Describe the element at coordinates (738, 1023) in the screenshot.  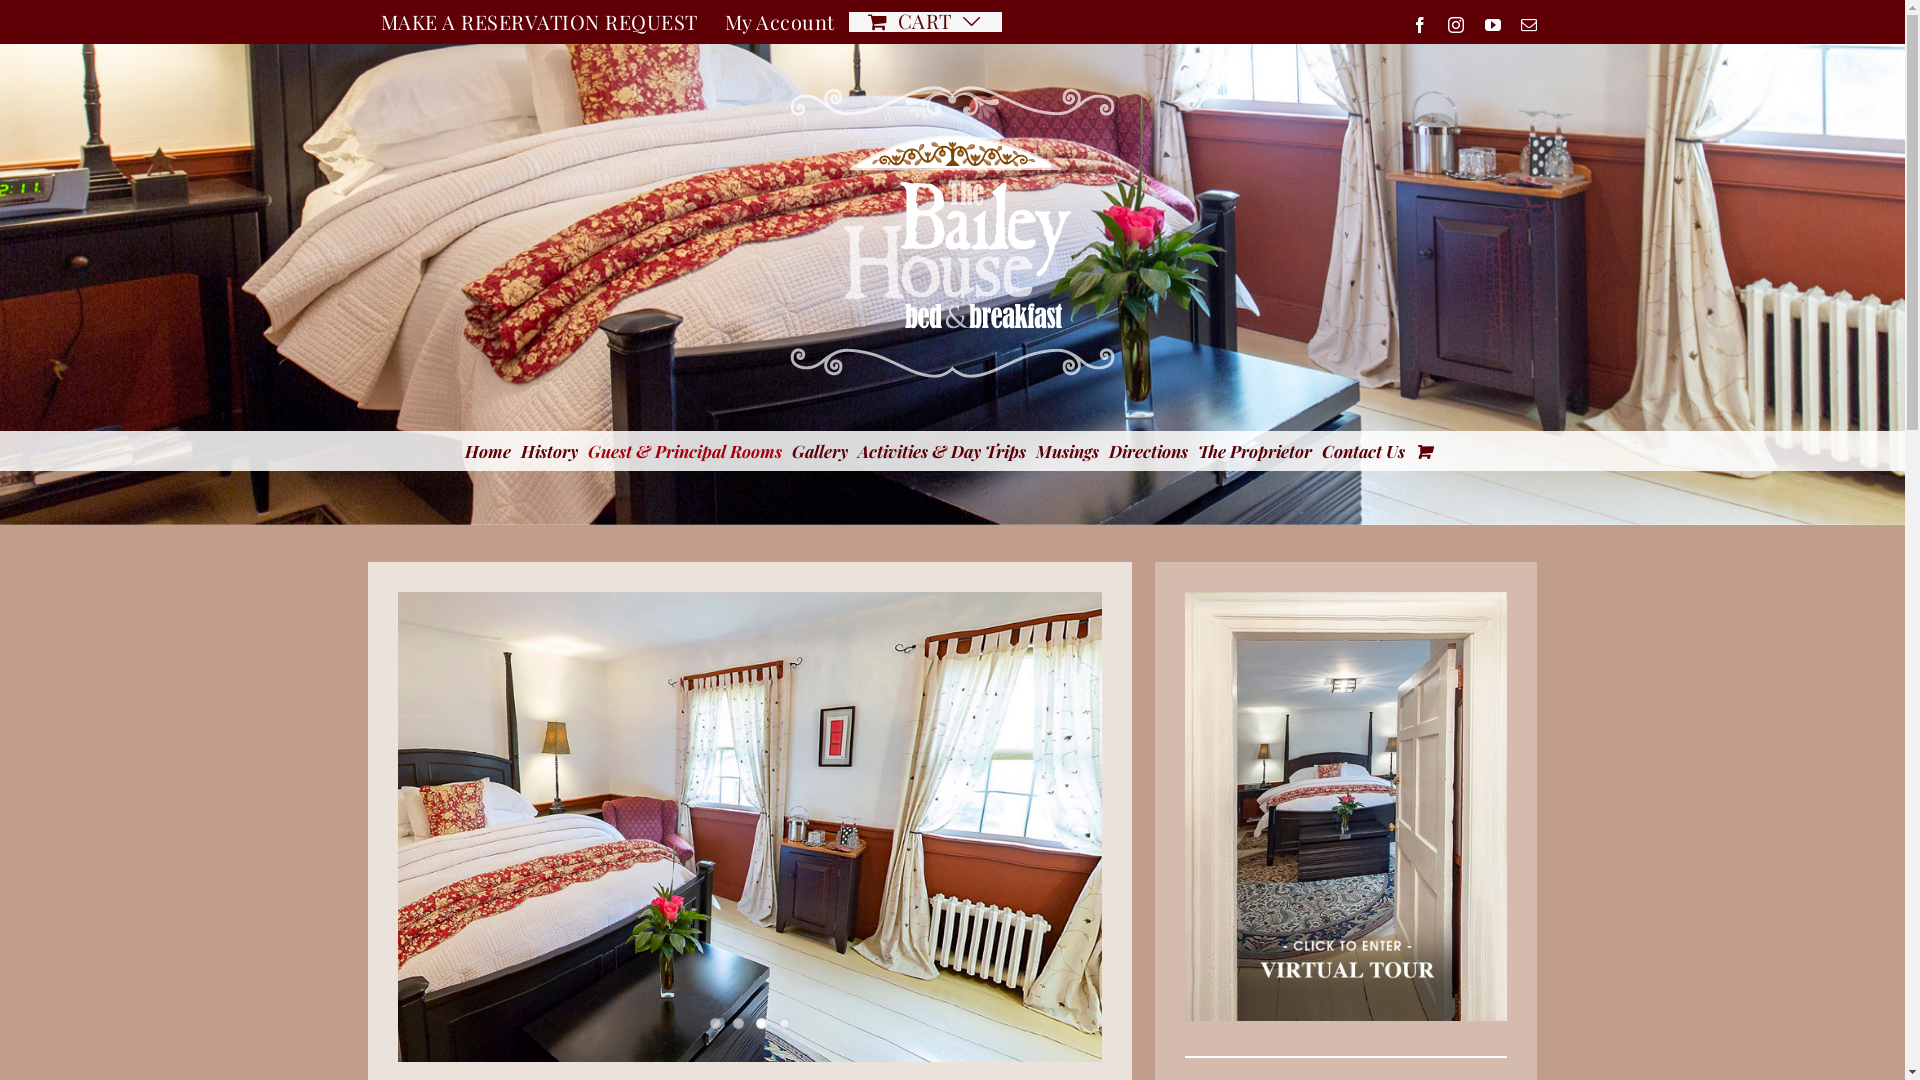
I see `2` at that location.